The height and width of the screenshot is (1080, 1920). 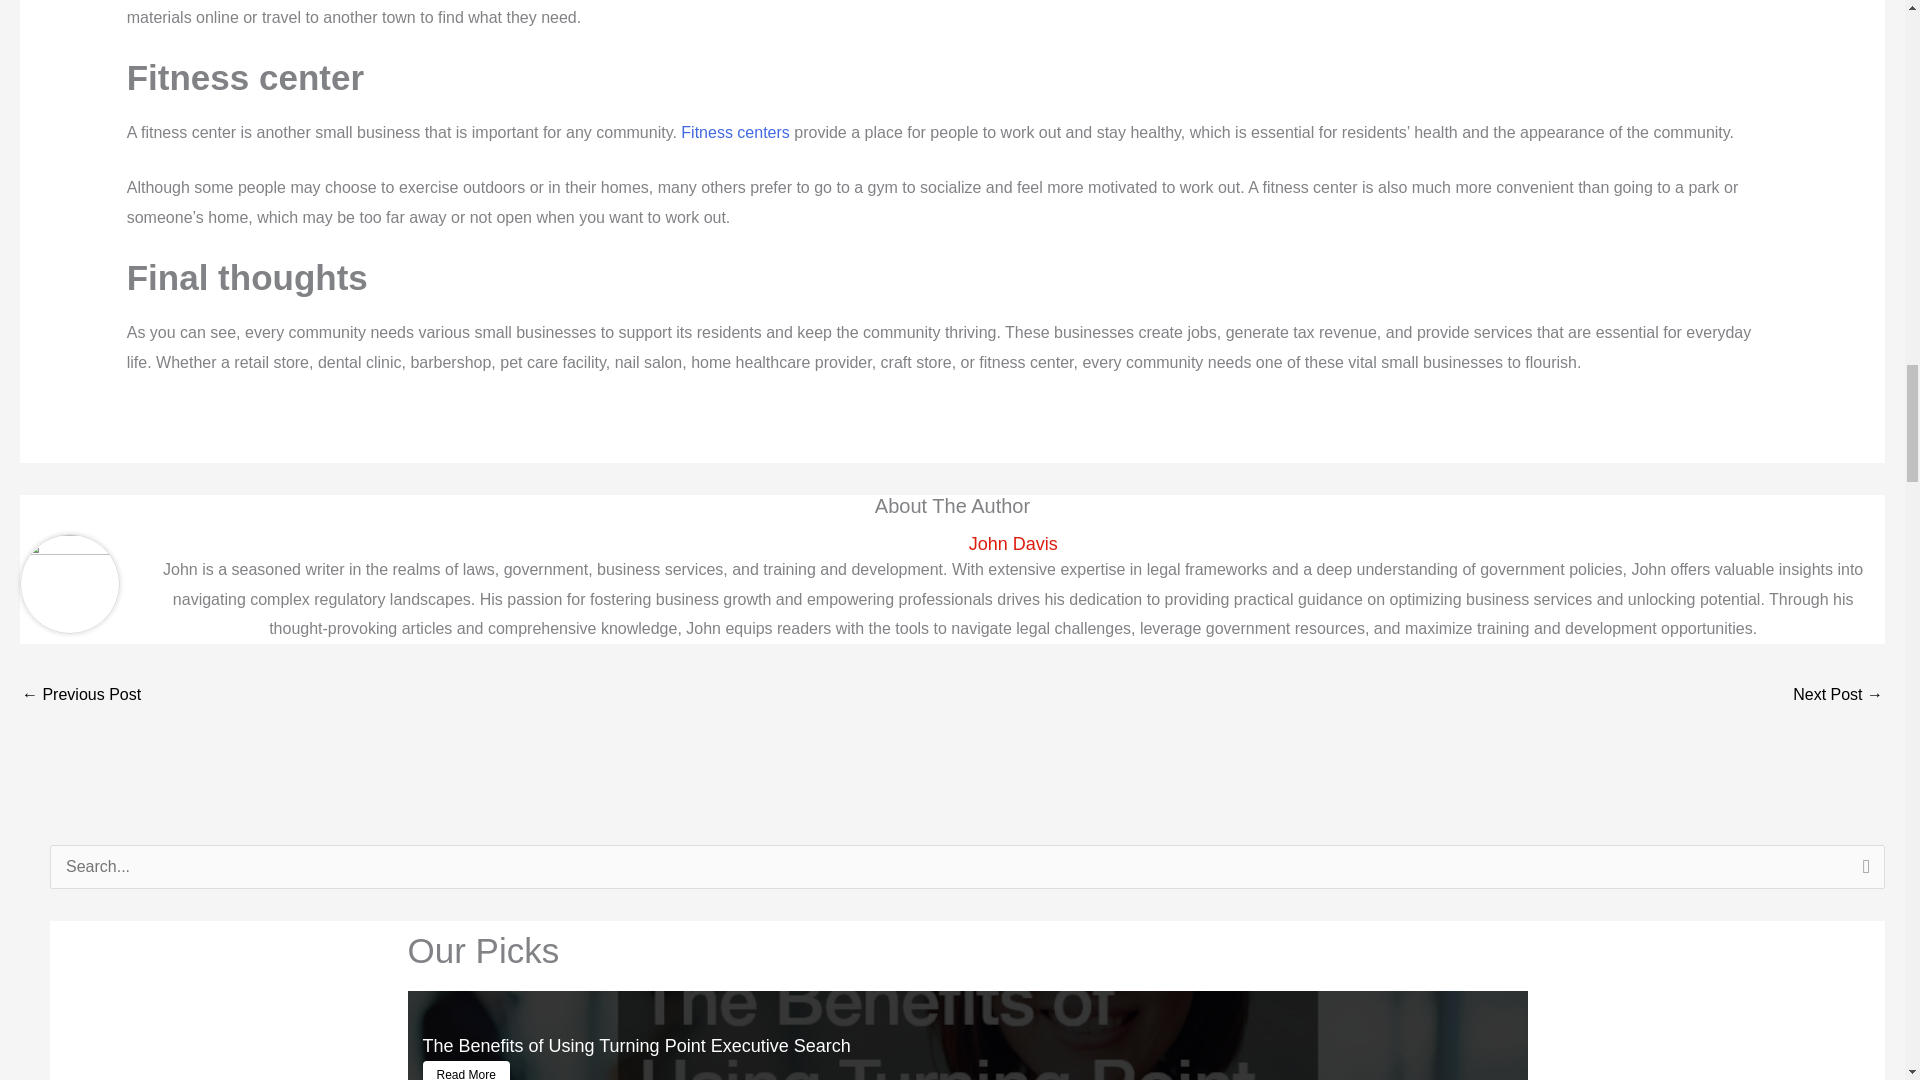 What do you see at coordinates (80, 696) in the screenshot?
I see `How to Make Your Business Technology Last Longer` at bounding box center [80, 696].